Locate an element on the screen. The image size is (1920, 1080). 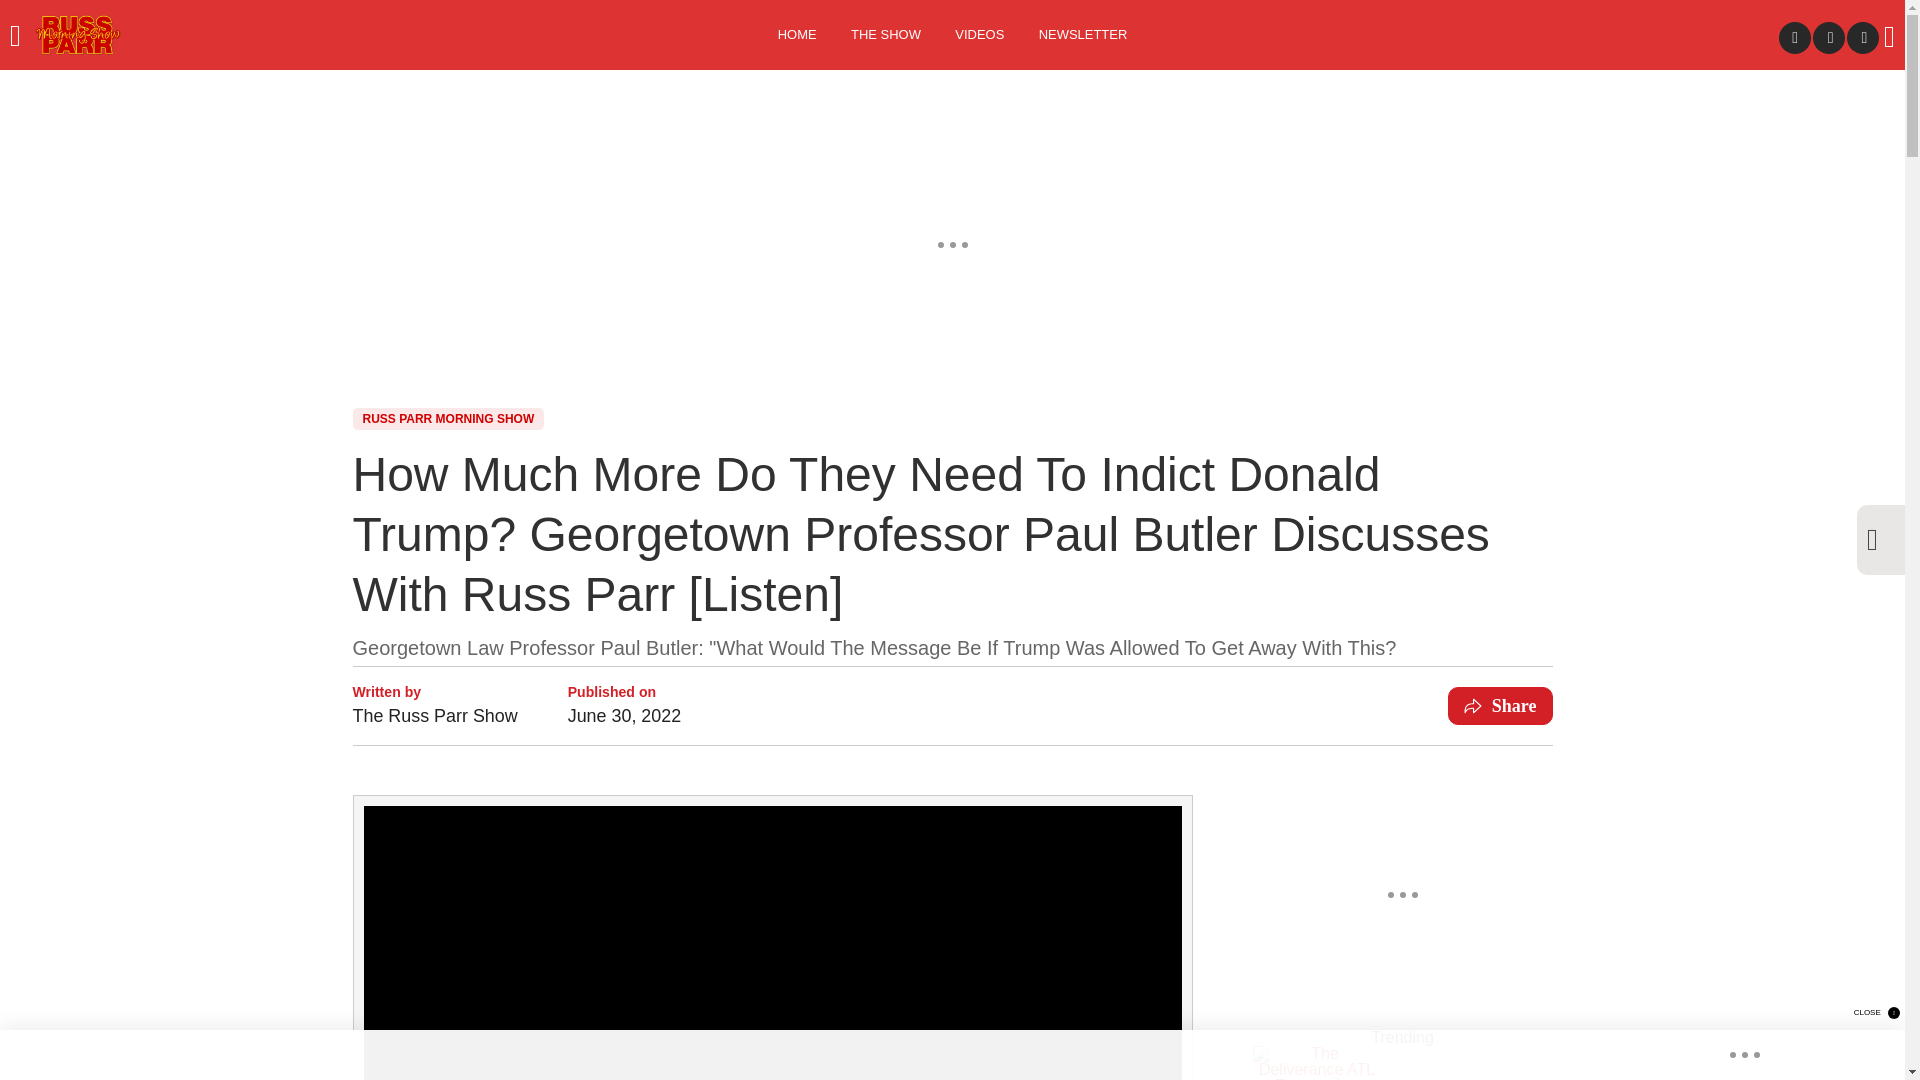
VIDEOS is located at coordinates (980, 35).